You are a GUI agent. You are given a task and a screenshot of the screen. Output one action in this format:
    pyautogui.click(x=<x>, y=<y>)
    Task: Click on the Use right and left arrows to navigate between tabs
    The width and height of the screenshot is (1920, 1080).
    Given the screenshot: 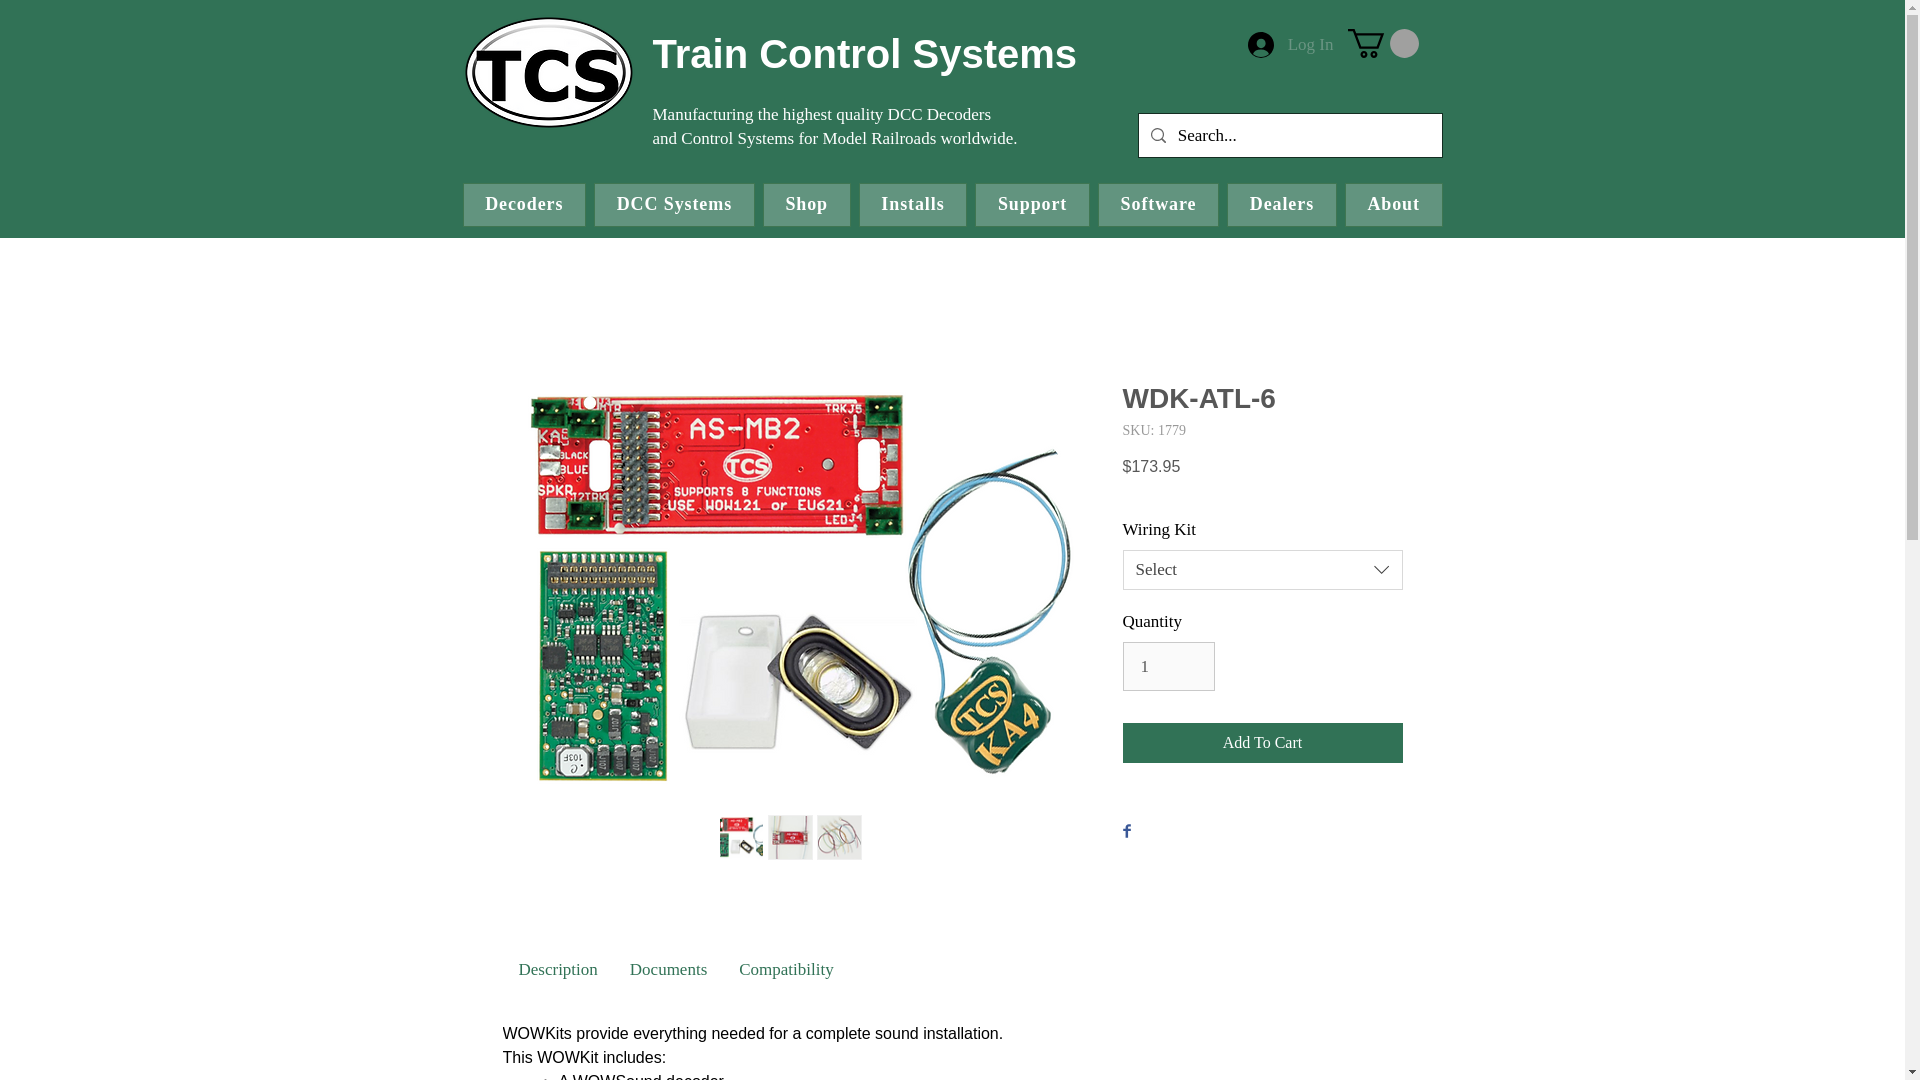 What is the action you would take?
    pyautogui.click(x=668, y=969)
    